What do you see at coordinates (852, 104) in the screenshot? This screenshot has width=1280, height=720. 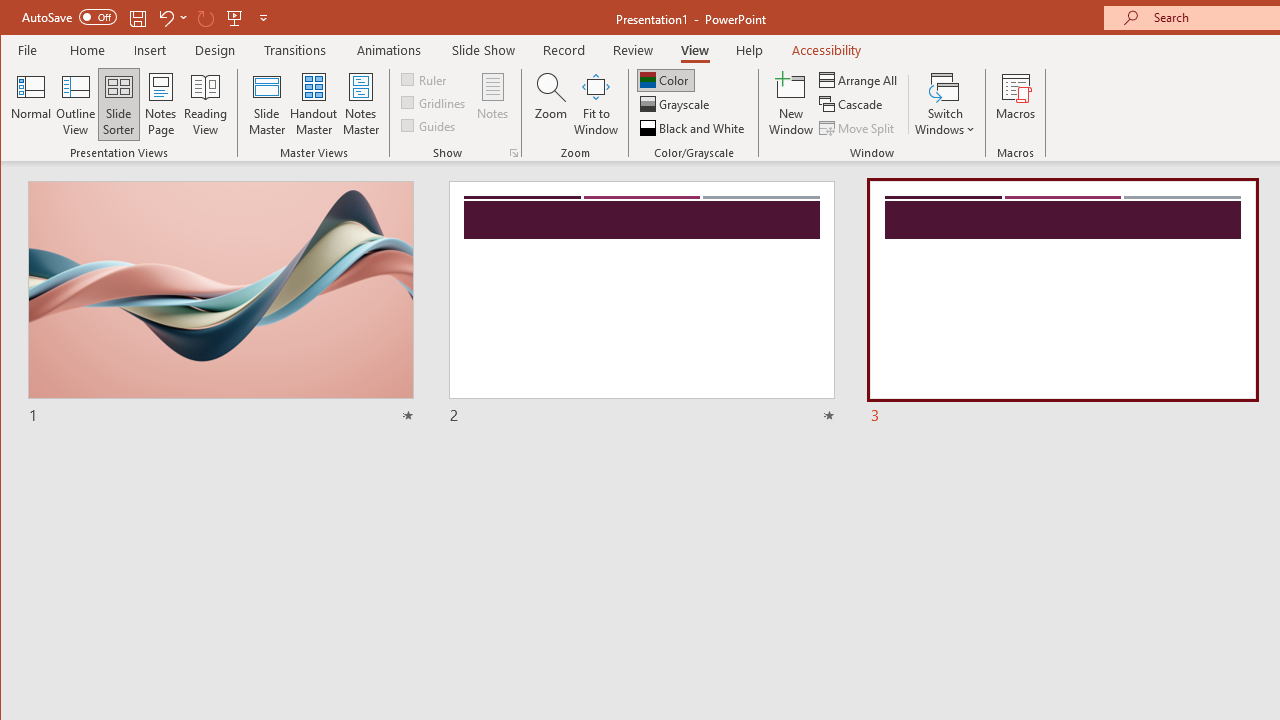 I see `Cascade` at bounding box center [852, 104].